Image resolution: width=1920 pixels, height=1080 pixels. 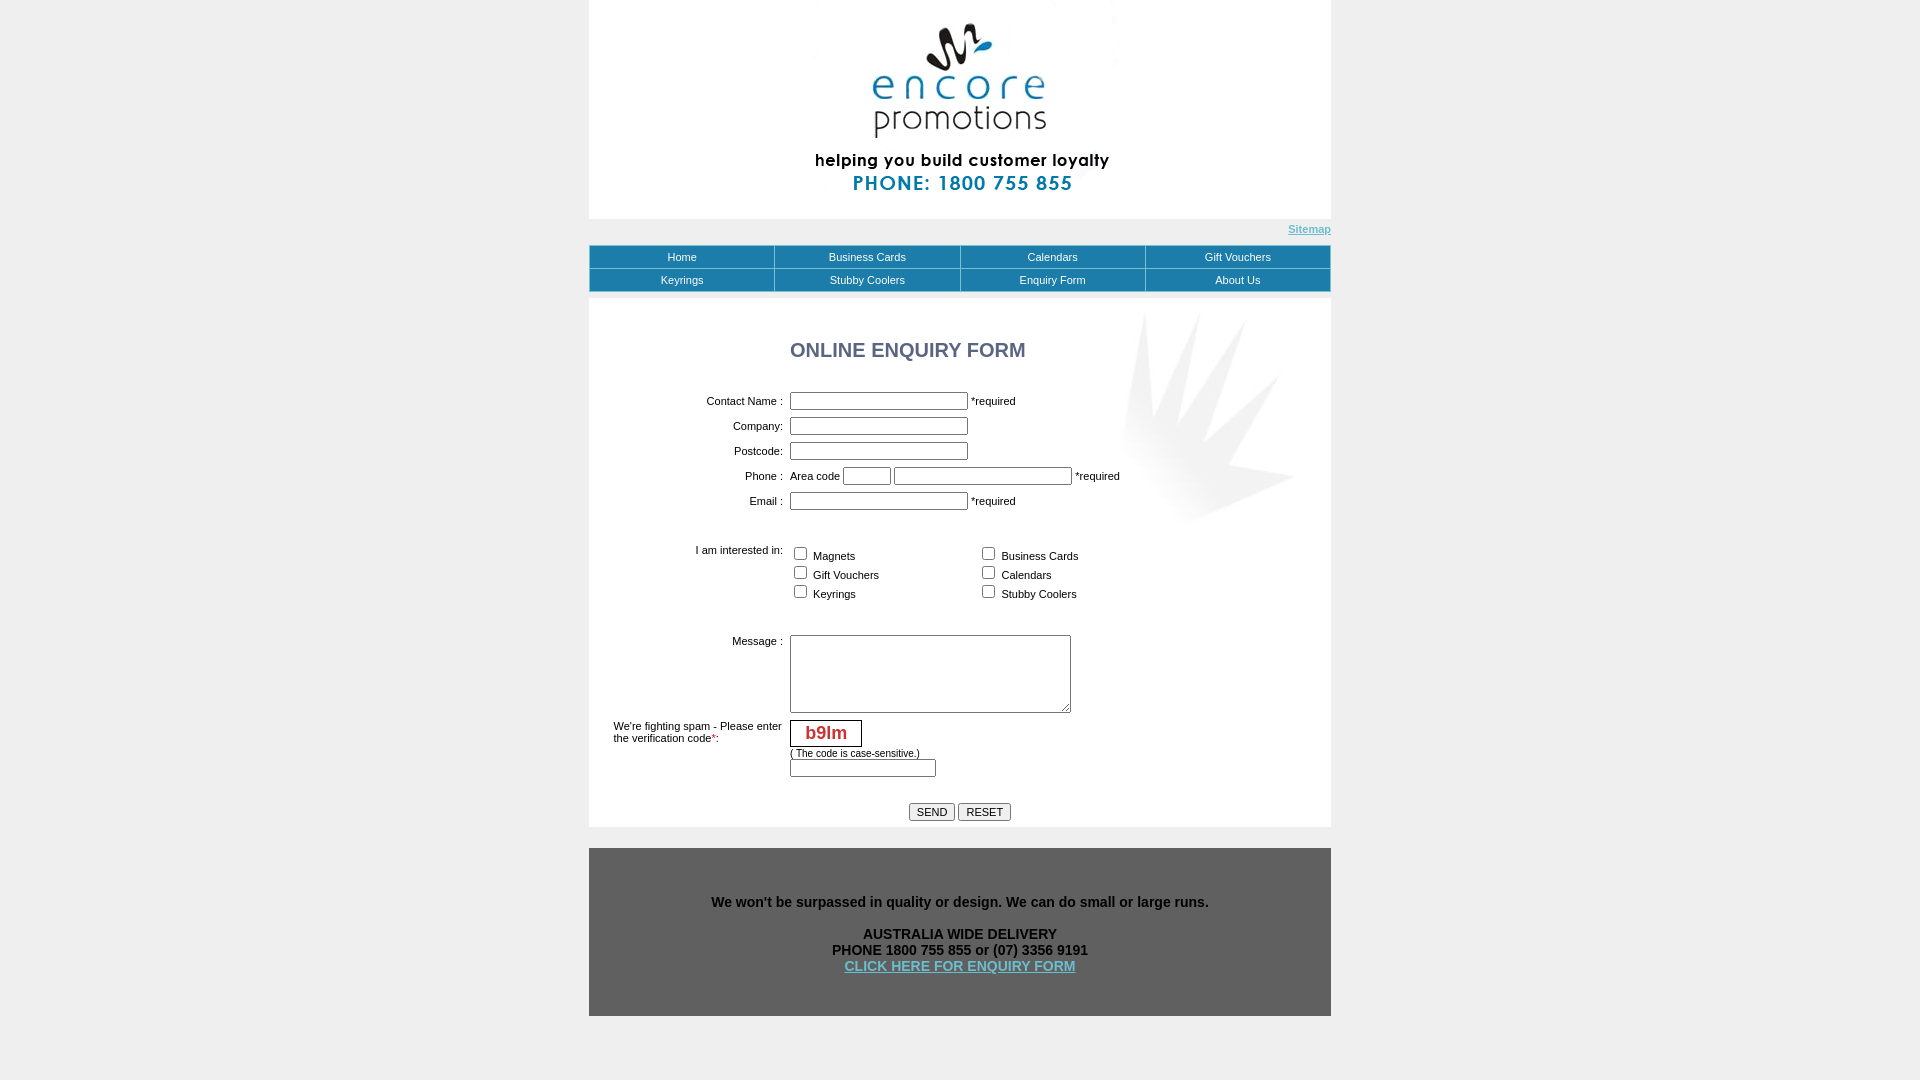 I want to click on Gift Vouchers, so click(x=1238, y=257).